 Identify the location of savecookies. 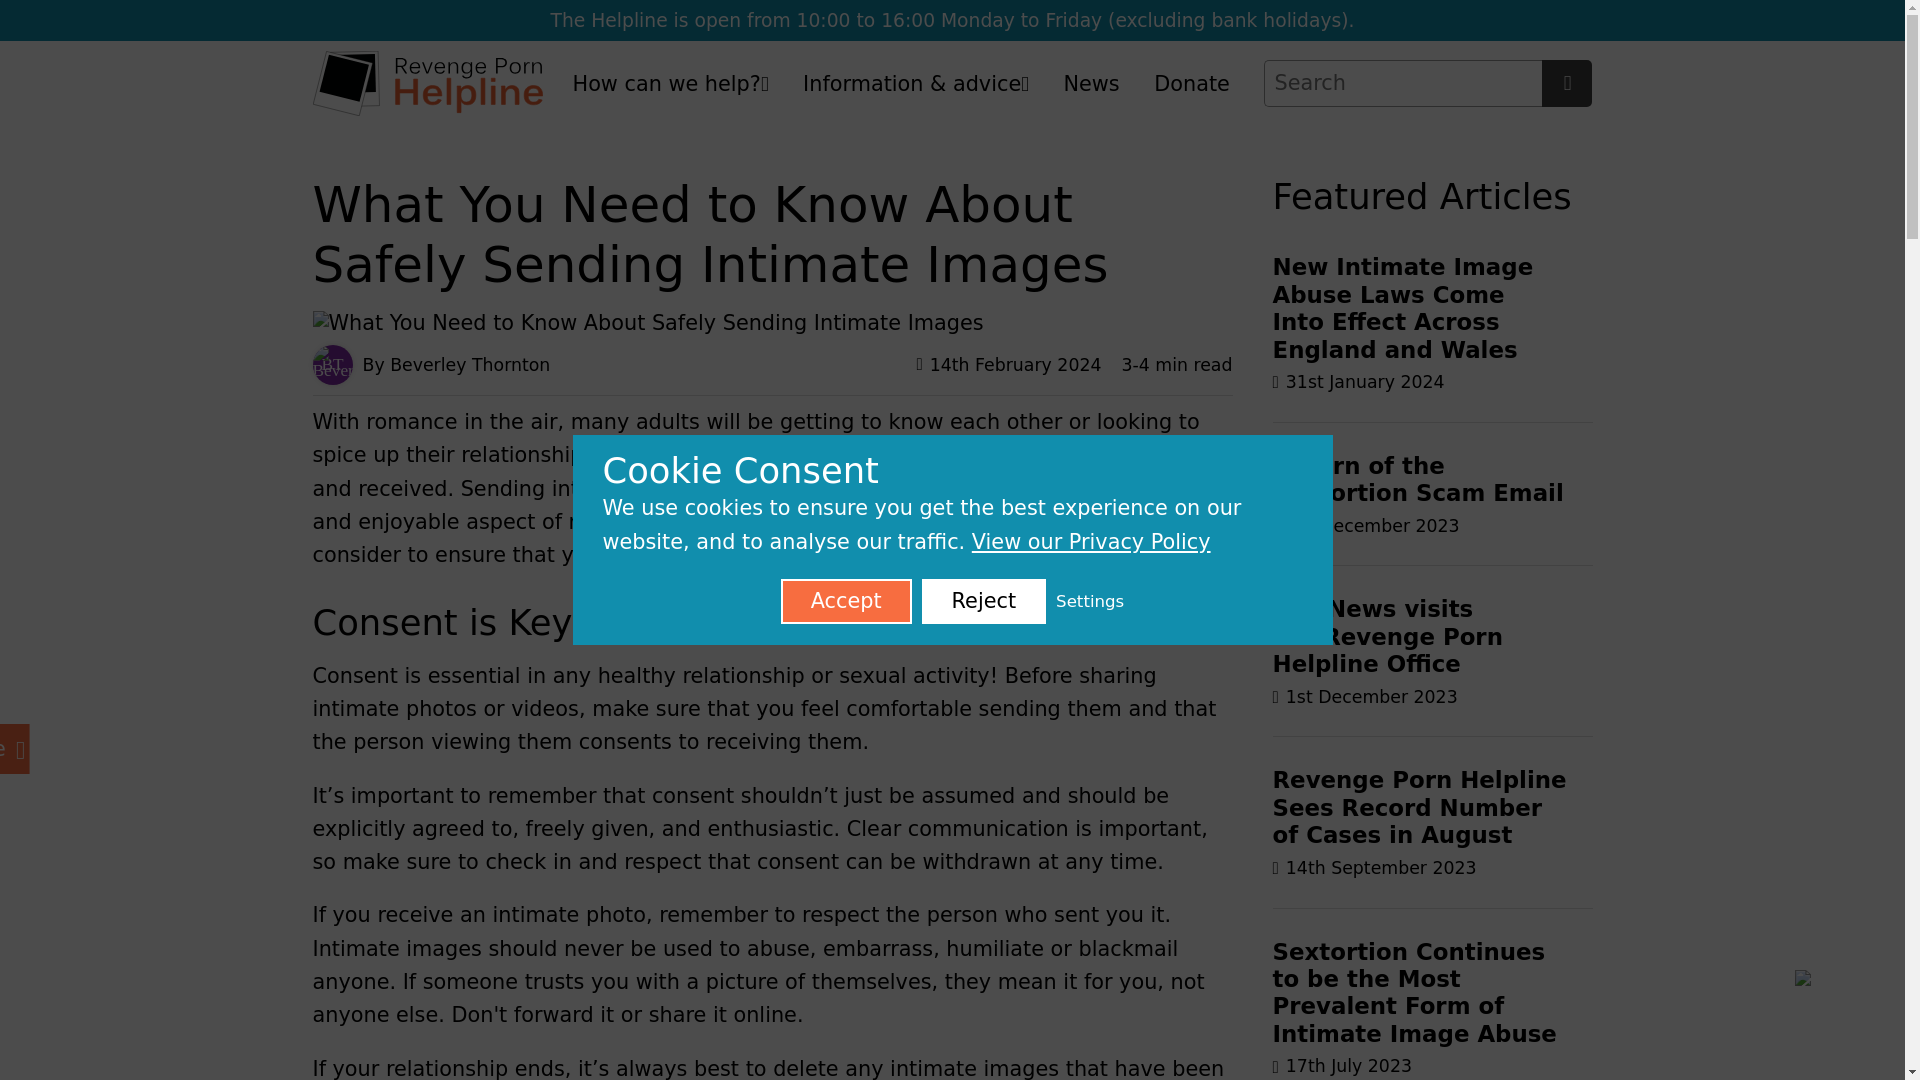
(102, 22).